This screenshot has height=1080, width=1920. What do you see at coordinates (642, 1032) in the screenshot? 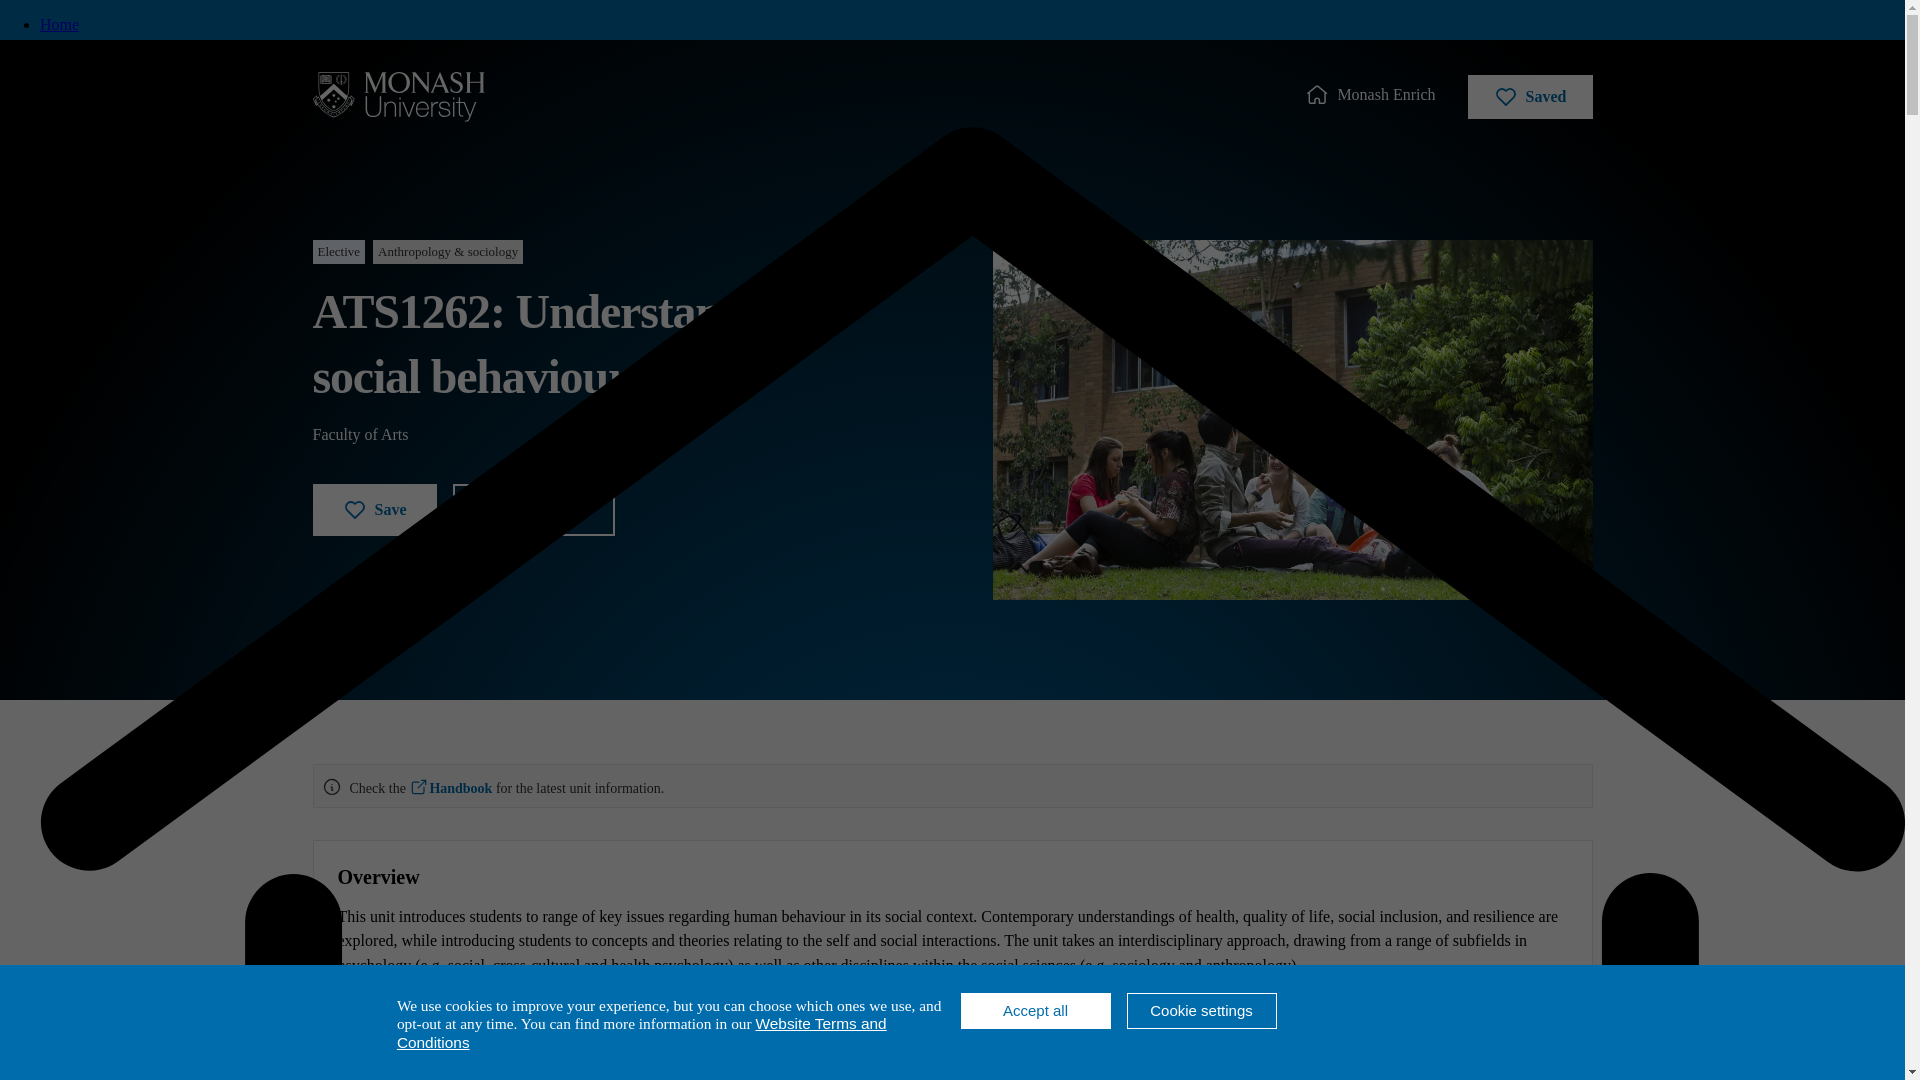
I see `Website Terms and Conditions` at bounding box center [642, 1032].